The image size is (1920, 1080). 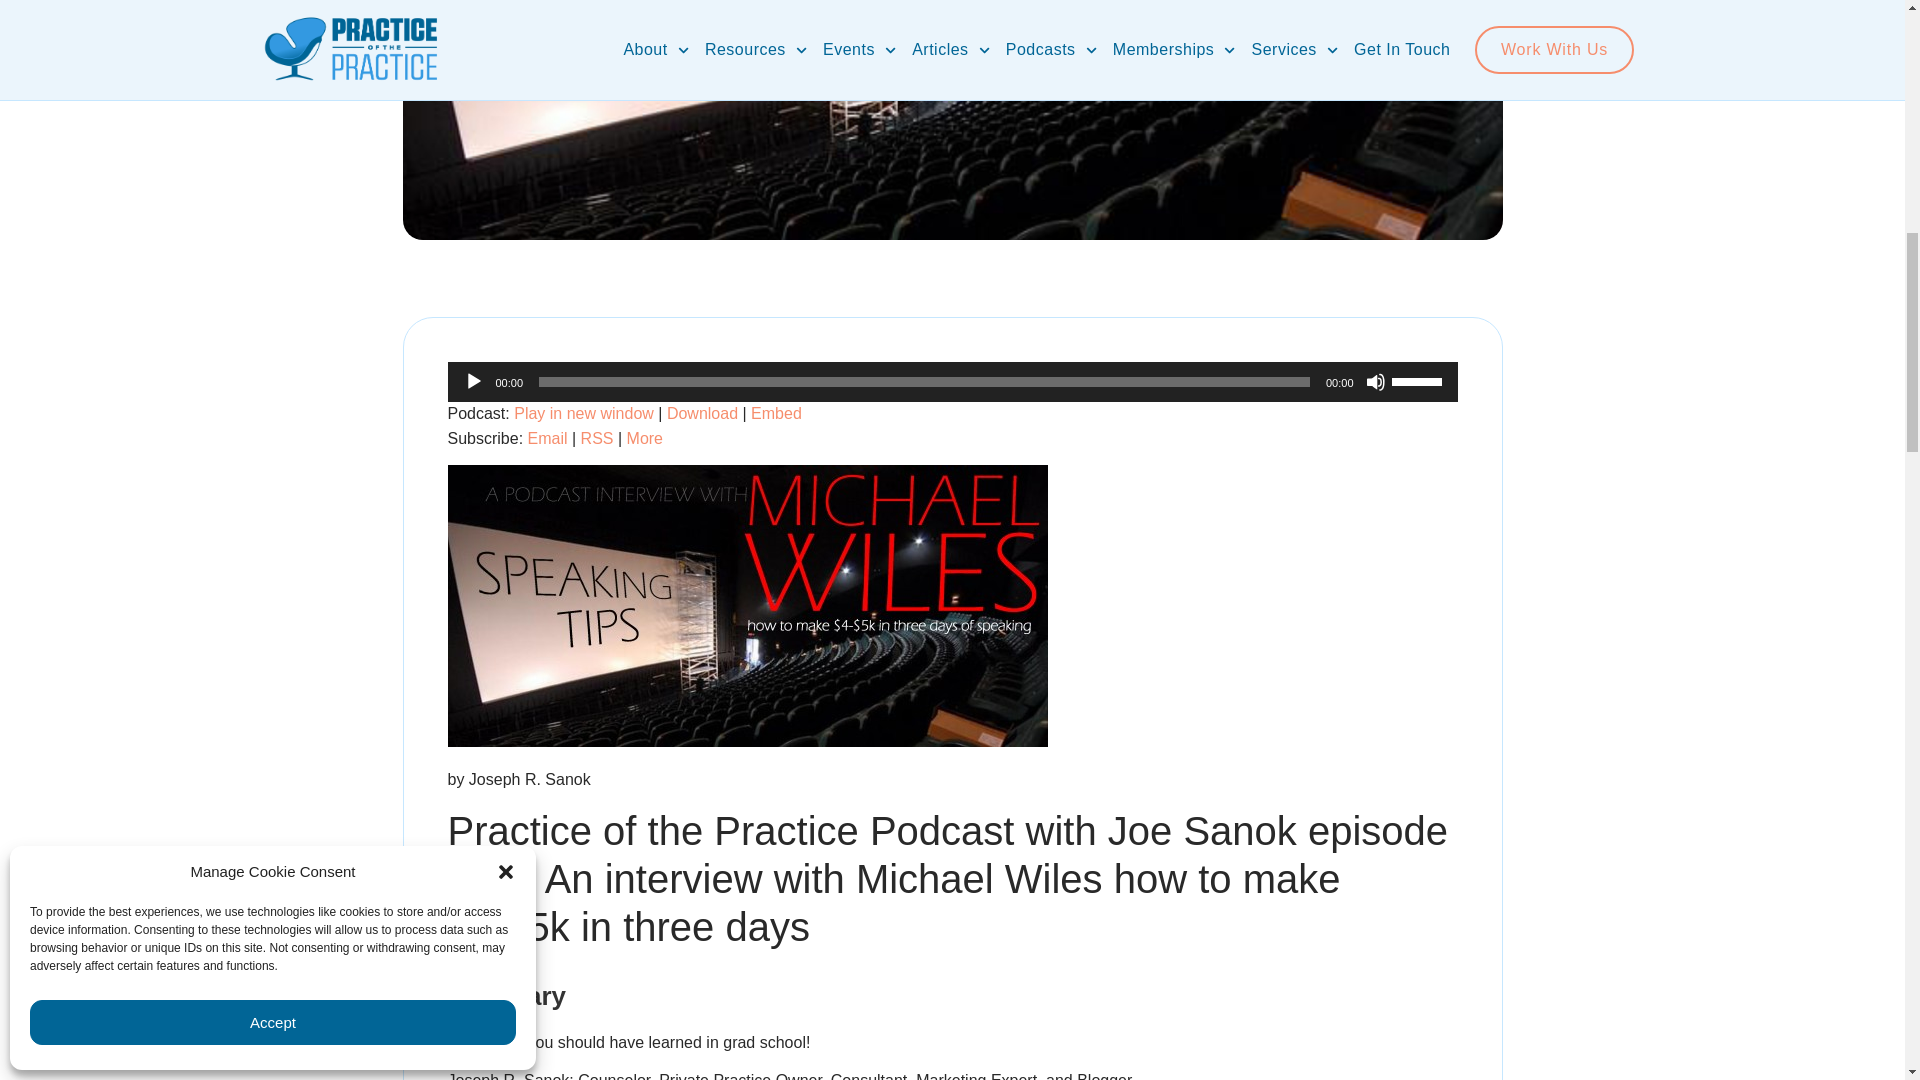 What do you see at coordinates (776, 414) in the screenshot?
I see `Embed` at bounding box center [776, 414].